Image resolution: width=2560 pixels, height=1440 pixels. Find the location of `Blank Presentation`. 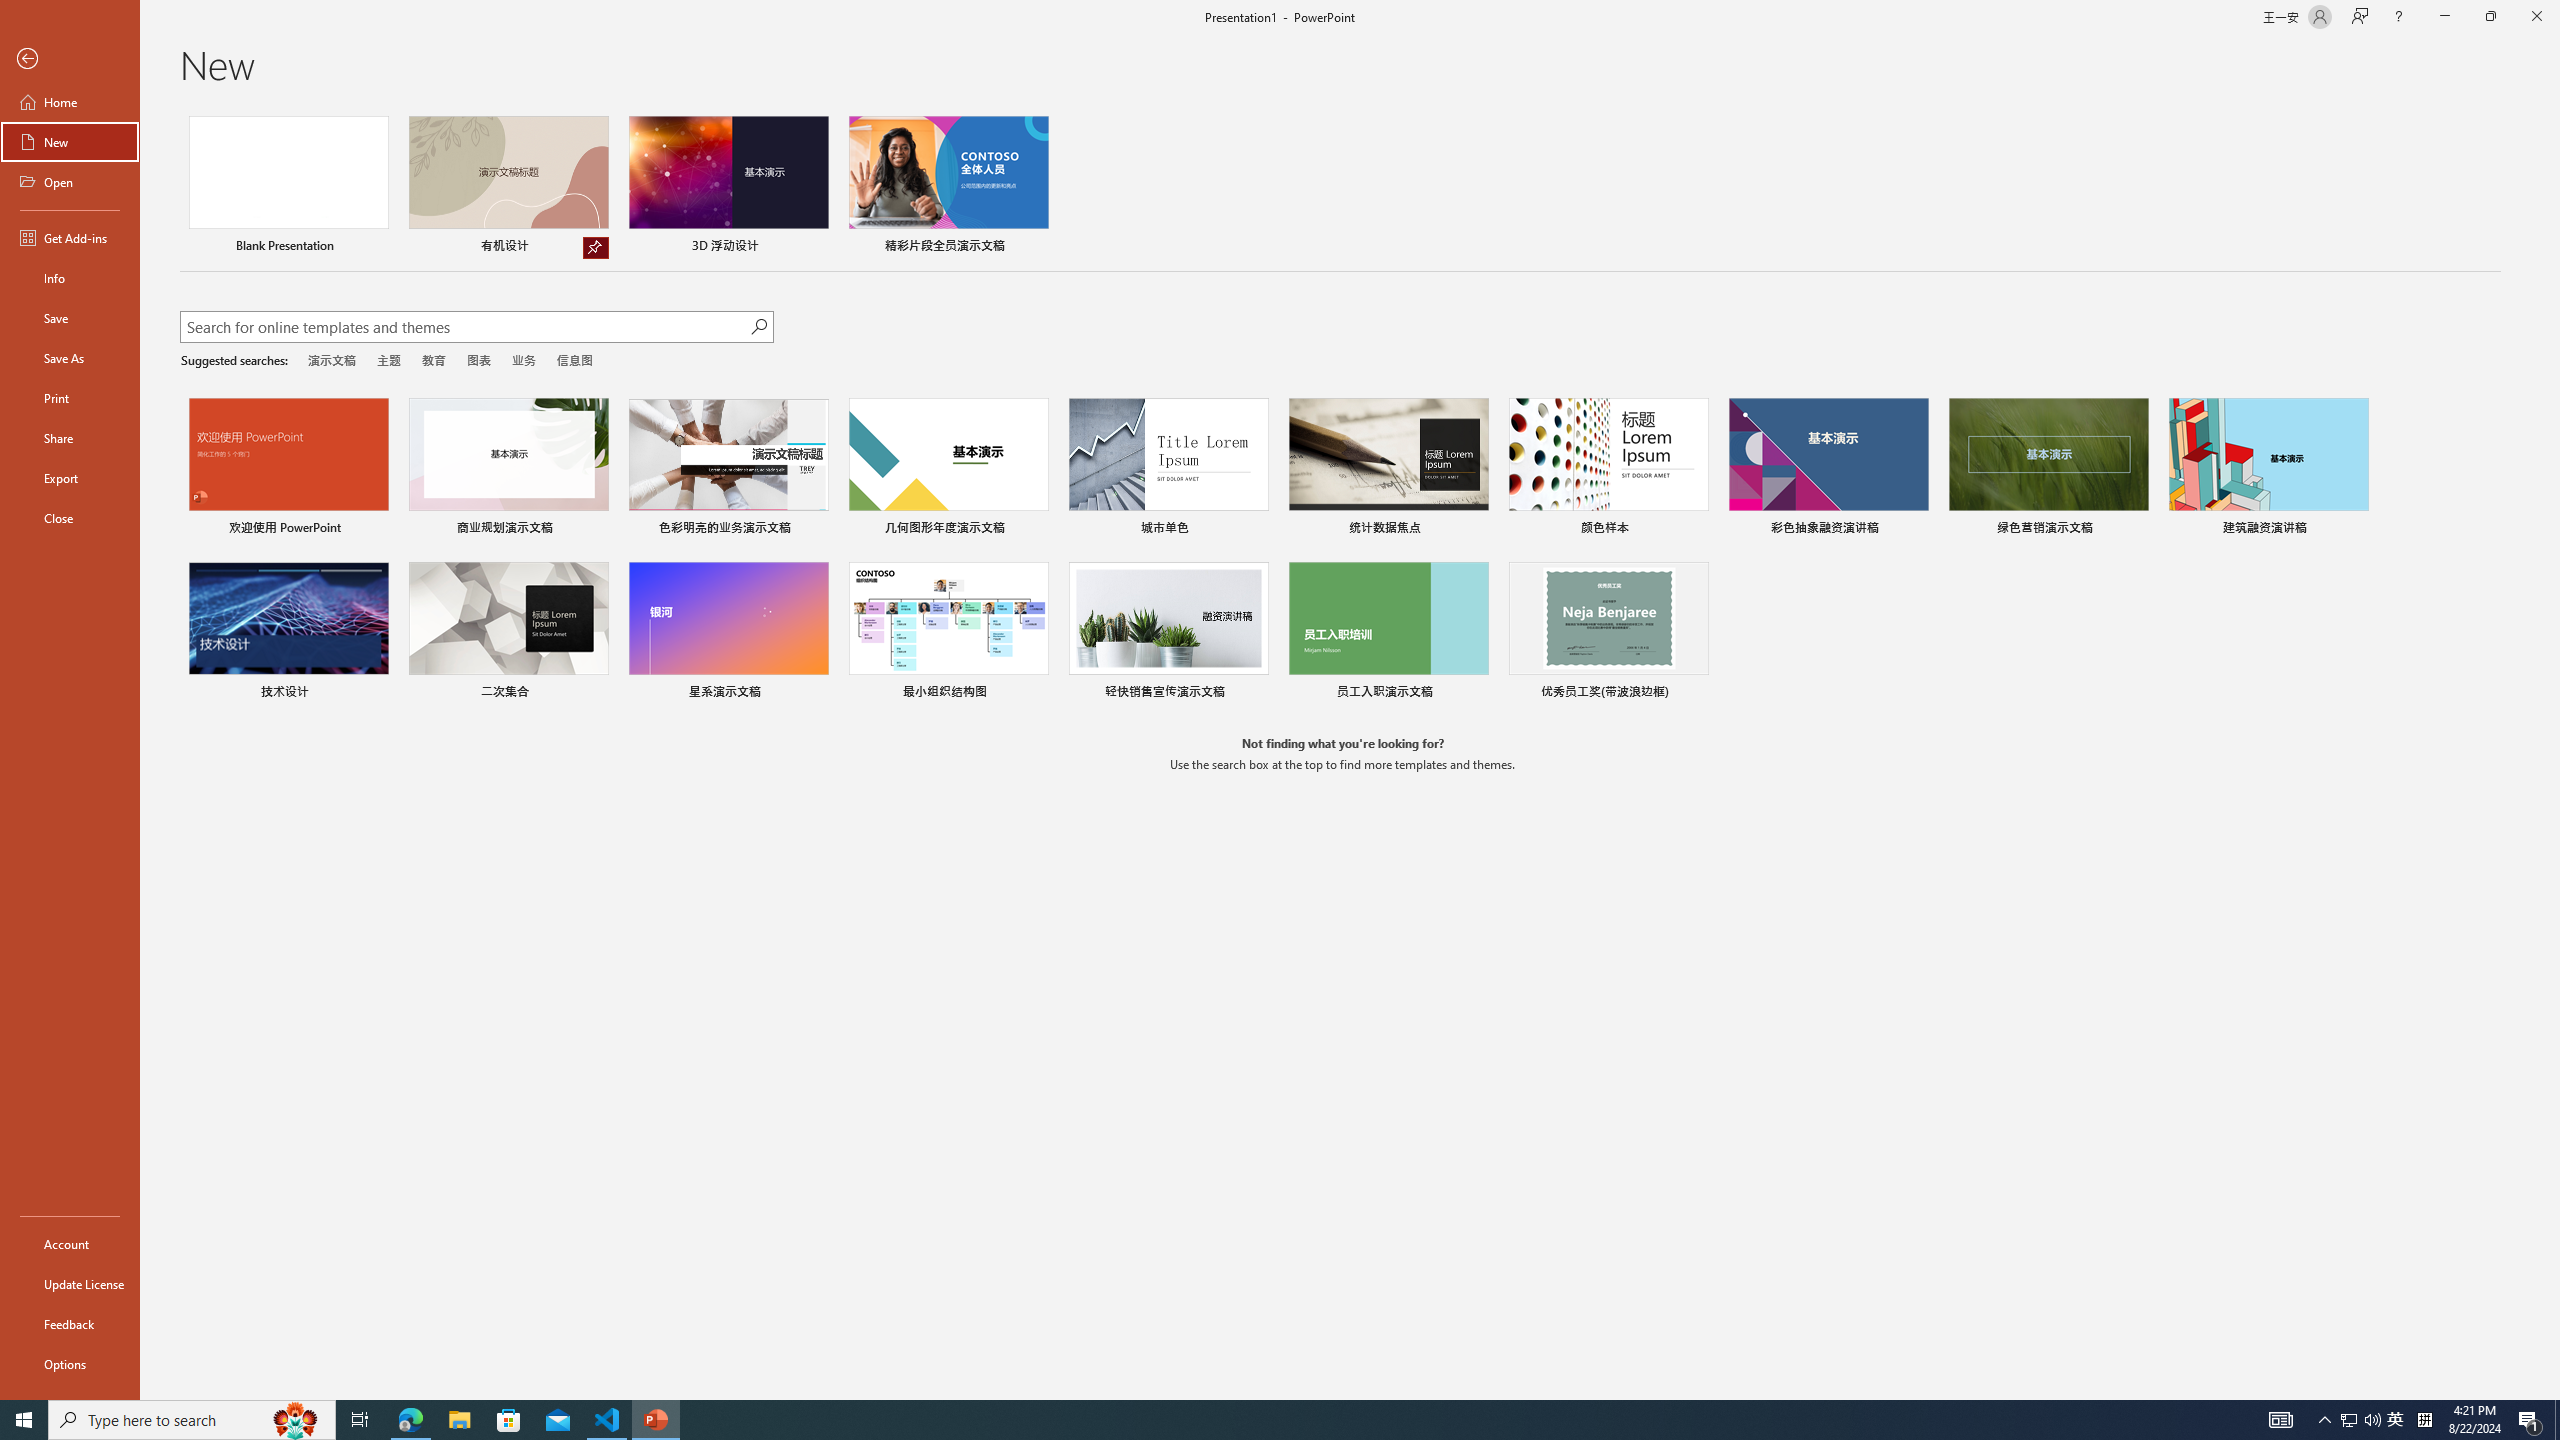

Blank Presentation is located at coordinates (288, 187).